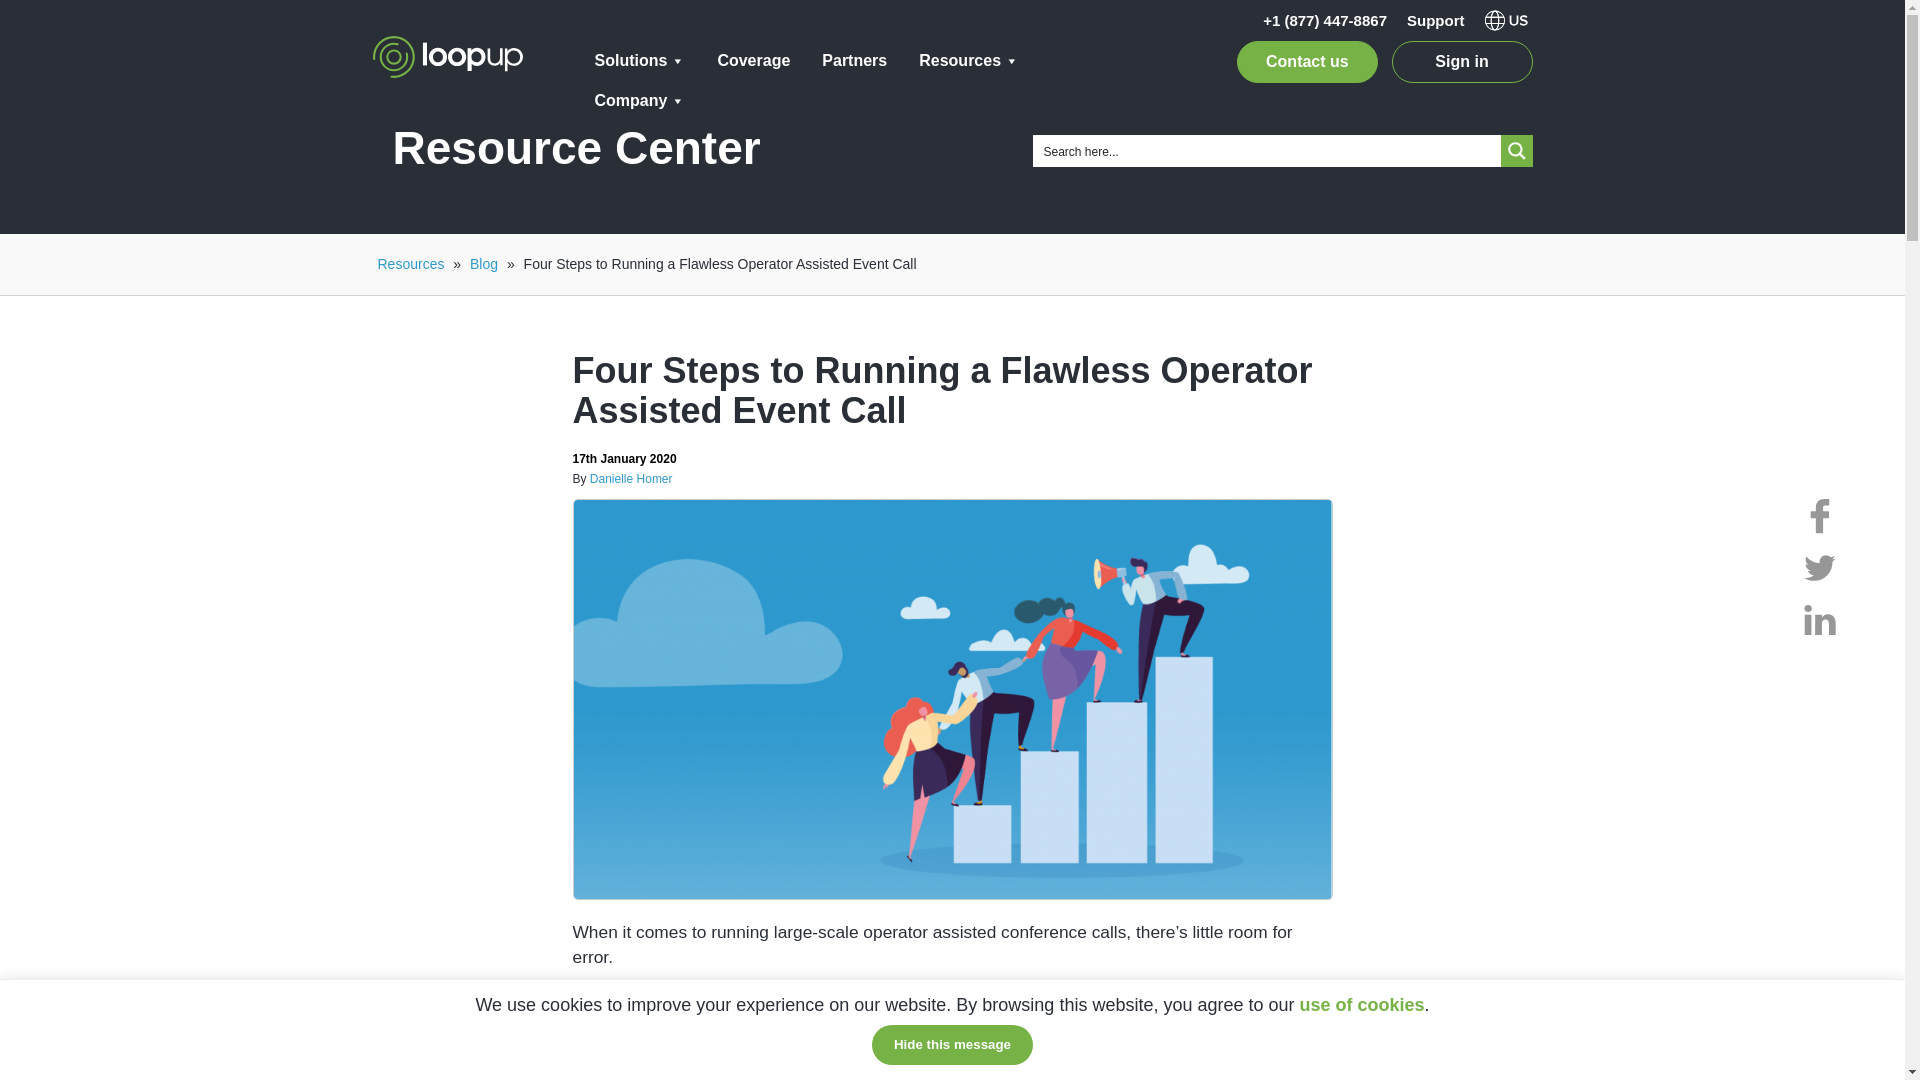  I want to click on Share On Linkedin, so click(1817, 616).